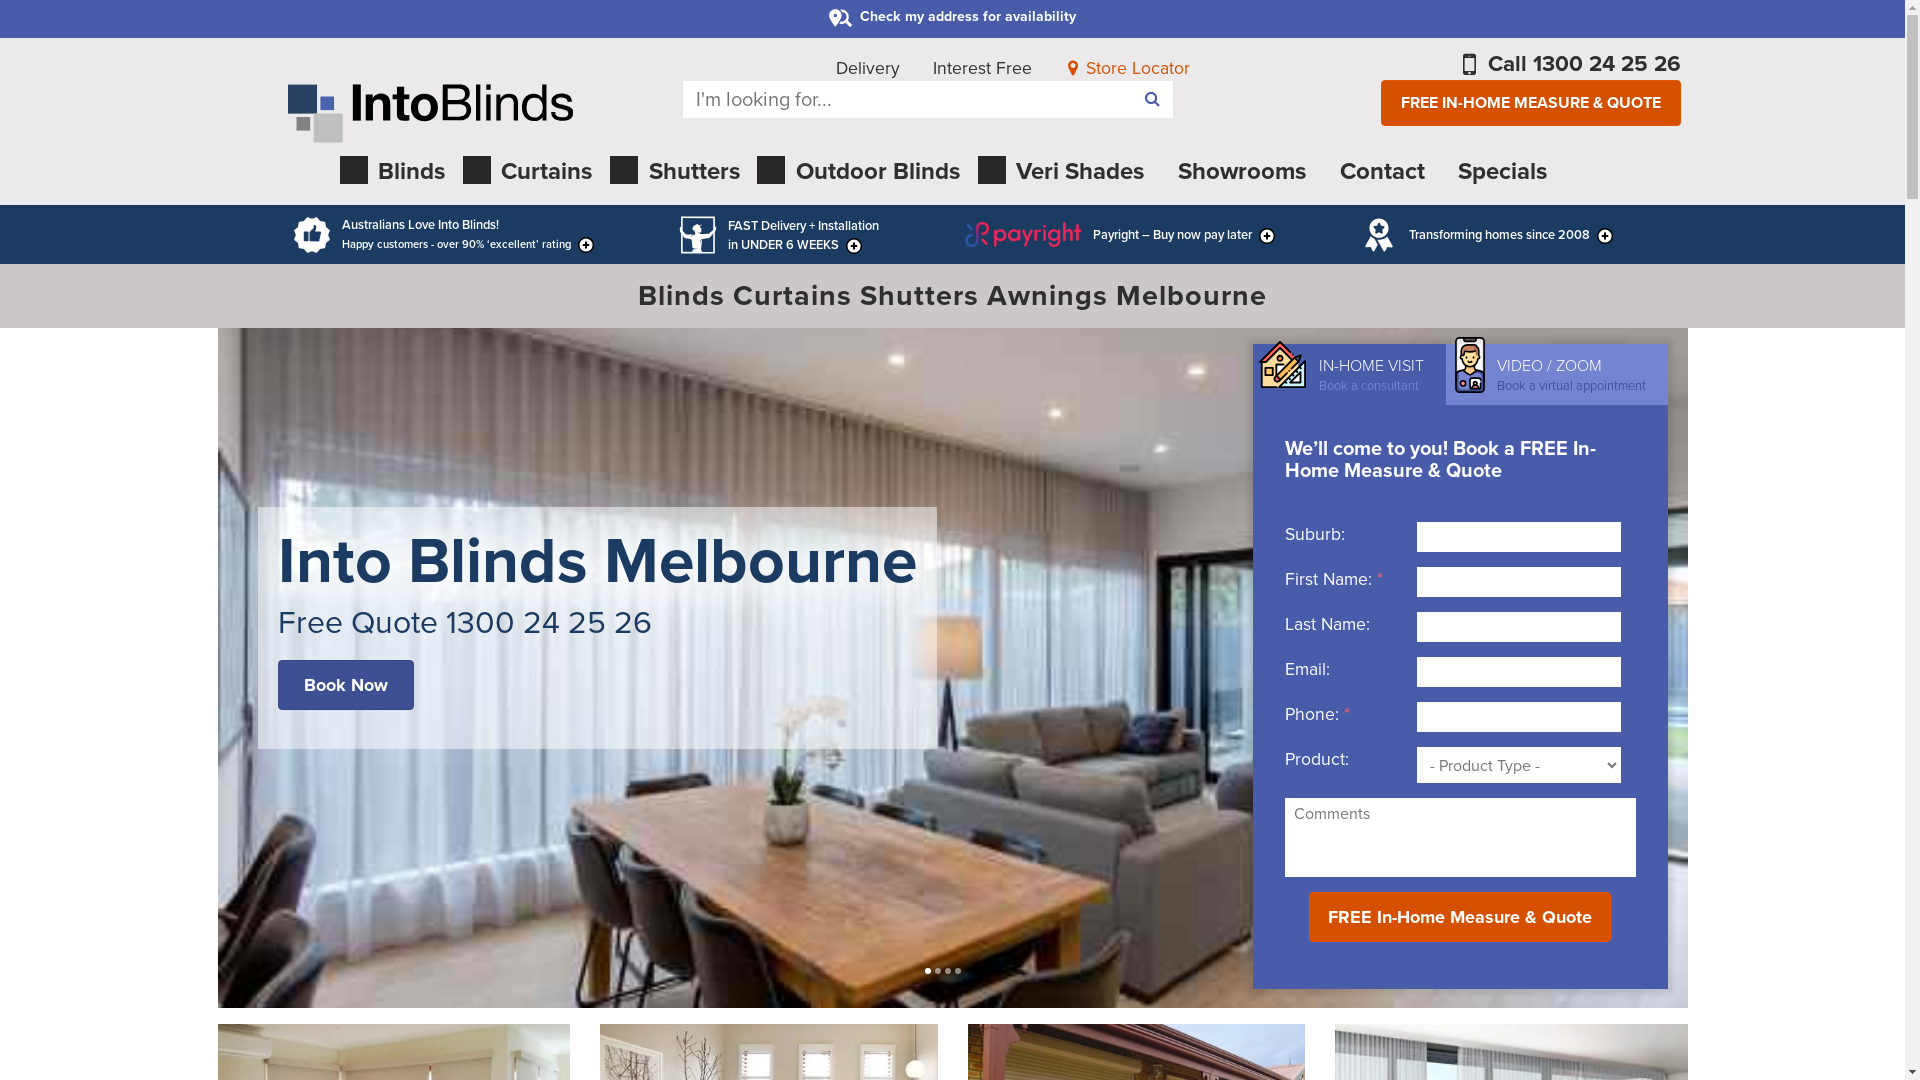 Image resolution: width=1920 pixels, height=1080 pixels. What do you see at coordinates (534, 174) in the screenshot?
I see `Curtains` at bounding box center [534, 174].